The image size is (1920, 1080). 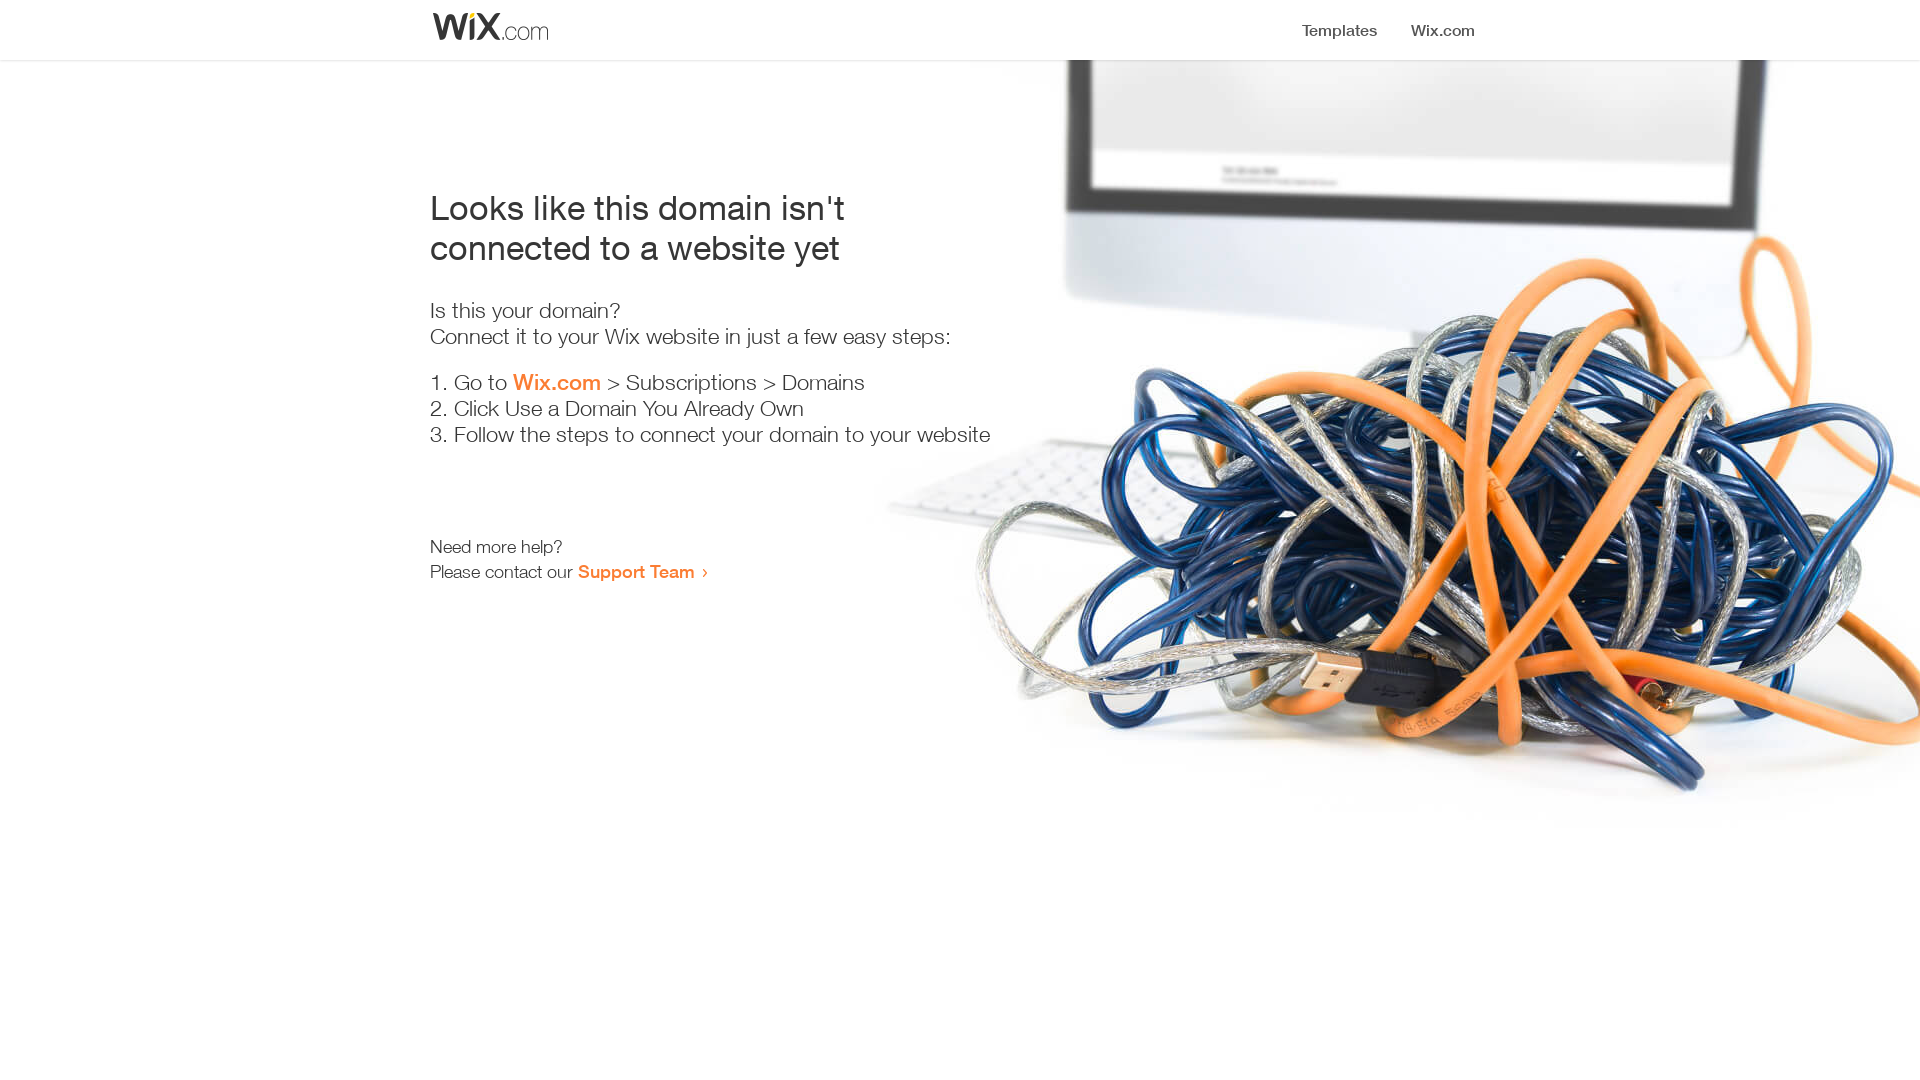 I want to click on Support Team, so click(x=636, y=571).